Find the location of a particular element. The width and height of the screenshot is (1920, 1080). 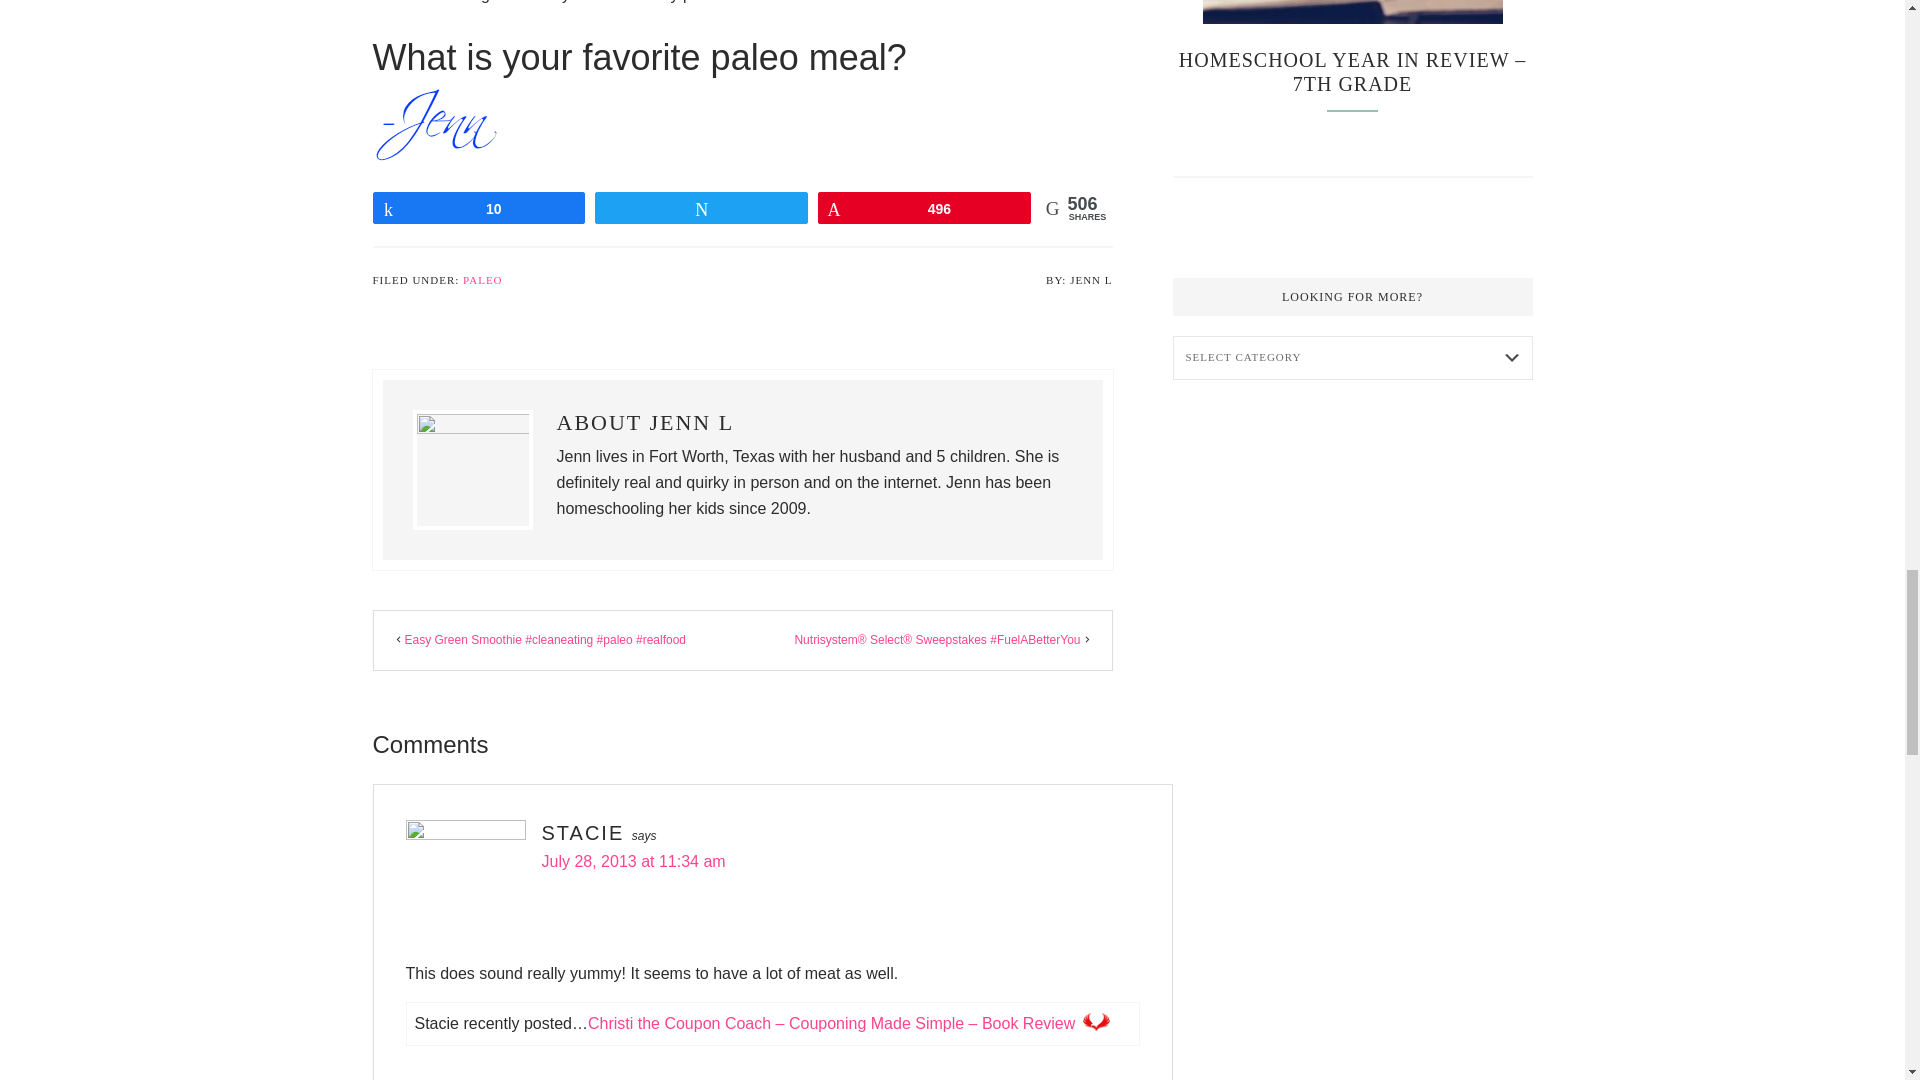

496 is located at coordinates (924, 208).